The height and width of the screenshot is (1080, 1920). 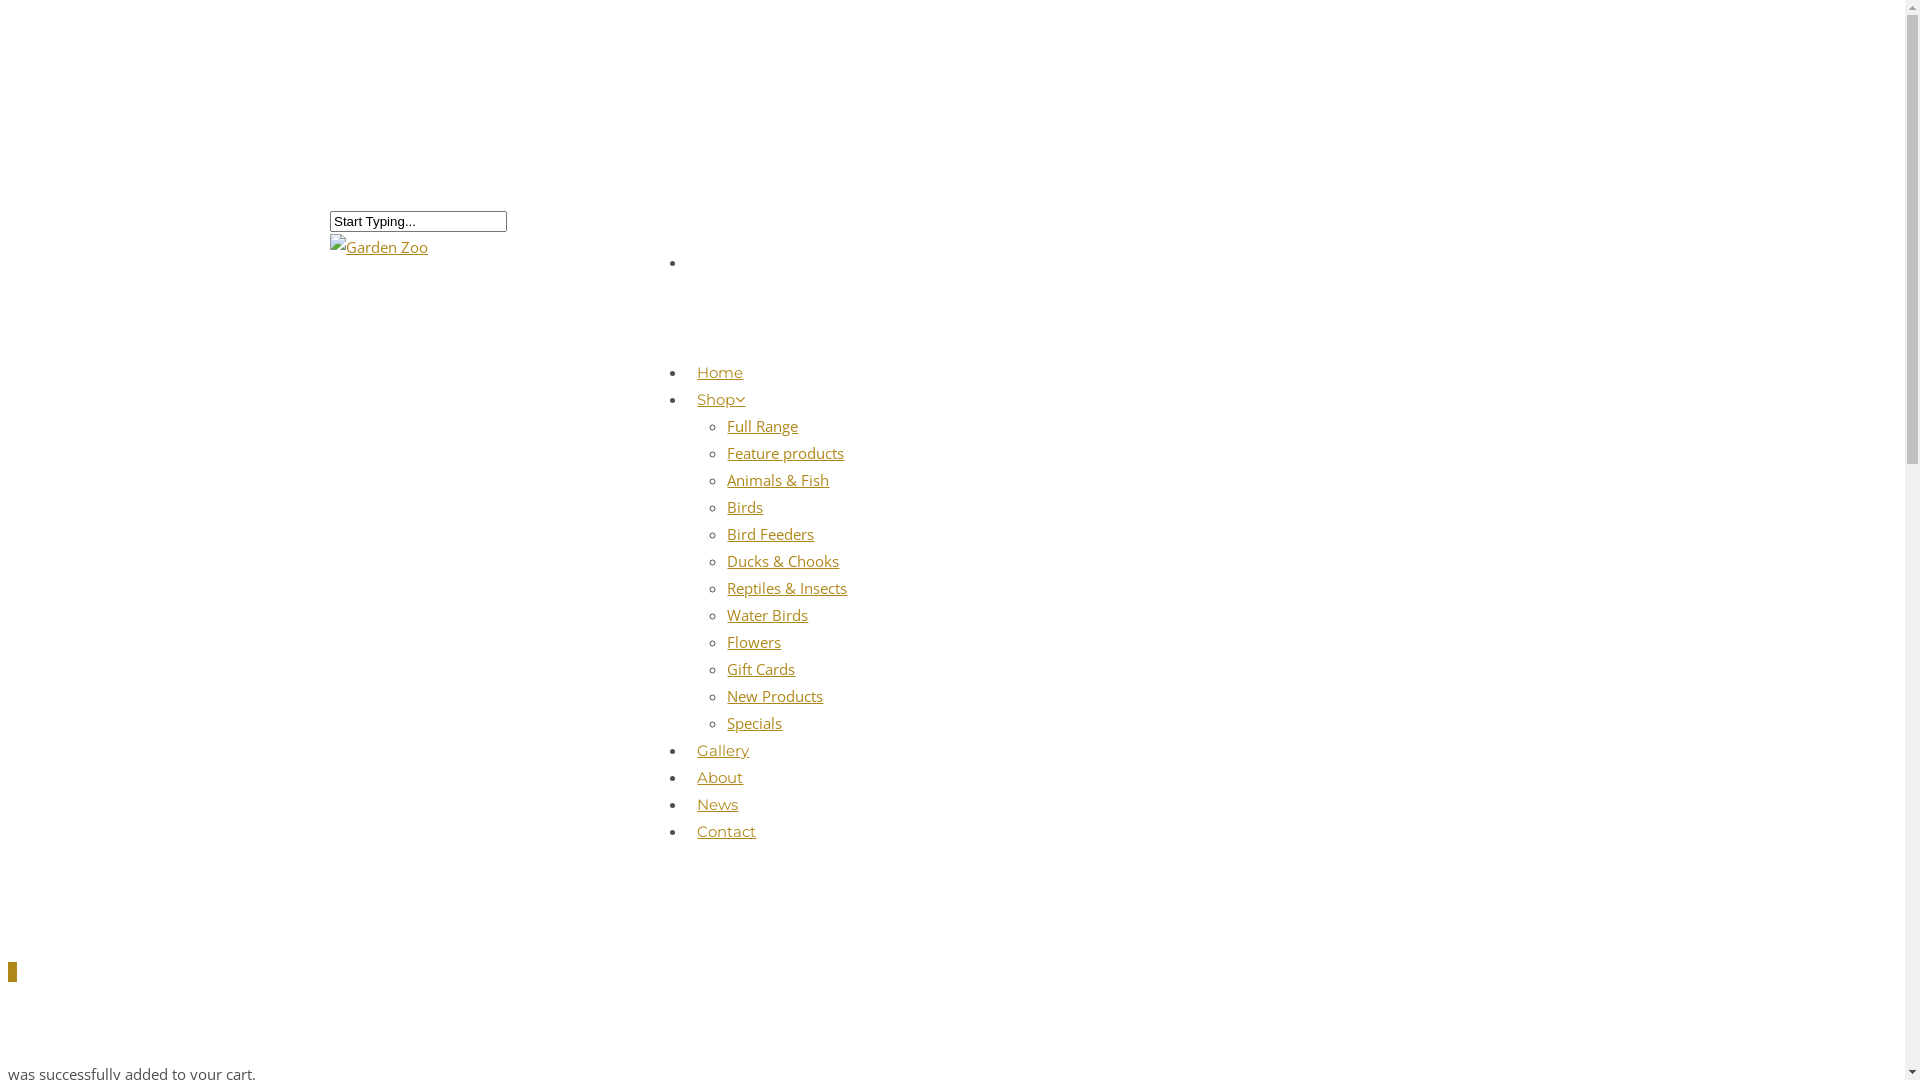 What do you see at coordinates (768, 615) in the screenshot?
I see `Water Birds` at bounding box center [768, 615].